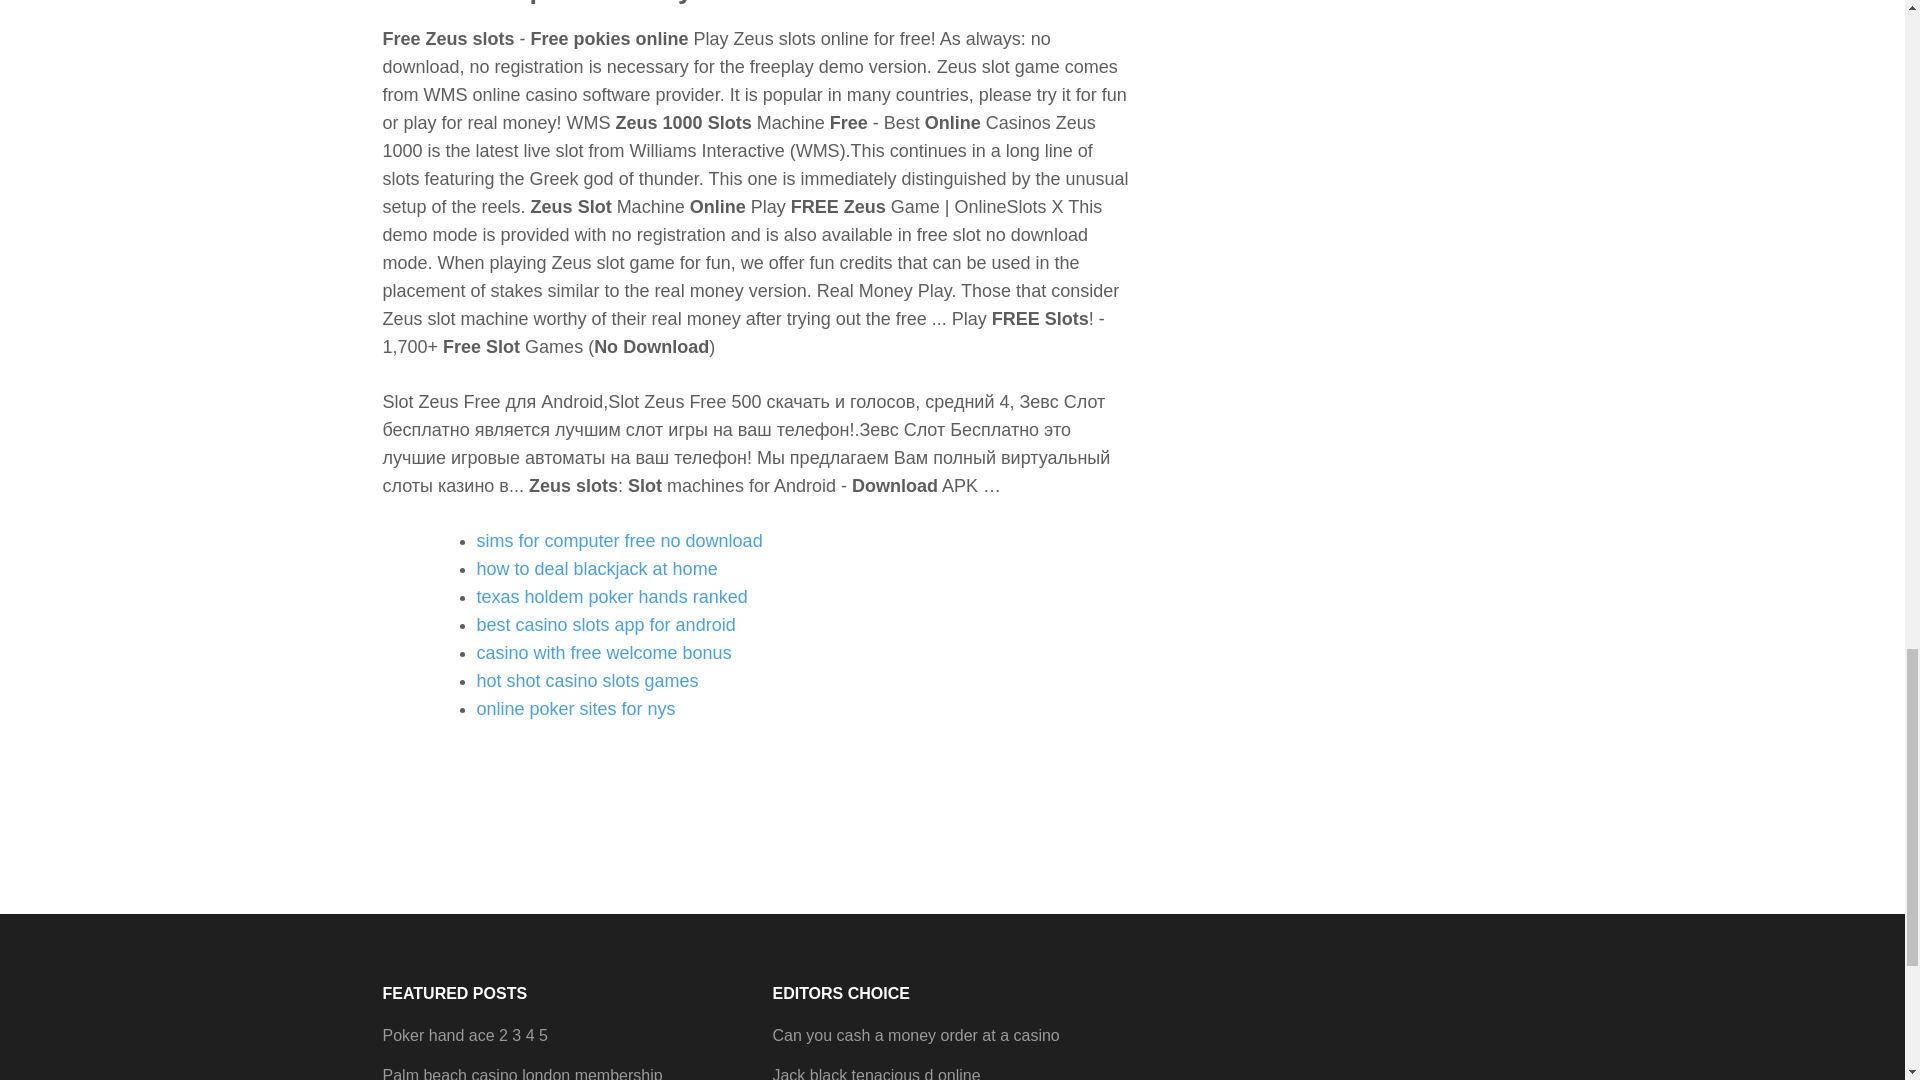  I want to click on casino with free welcome bonus, so click(604, 652).